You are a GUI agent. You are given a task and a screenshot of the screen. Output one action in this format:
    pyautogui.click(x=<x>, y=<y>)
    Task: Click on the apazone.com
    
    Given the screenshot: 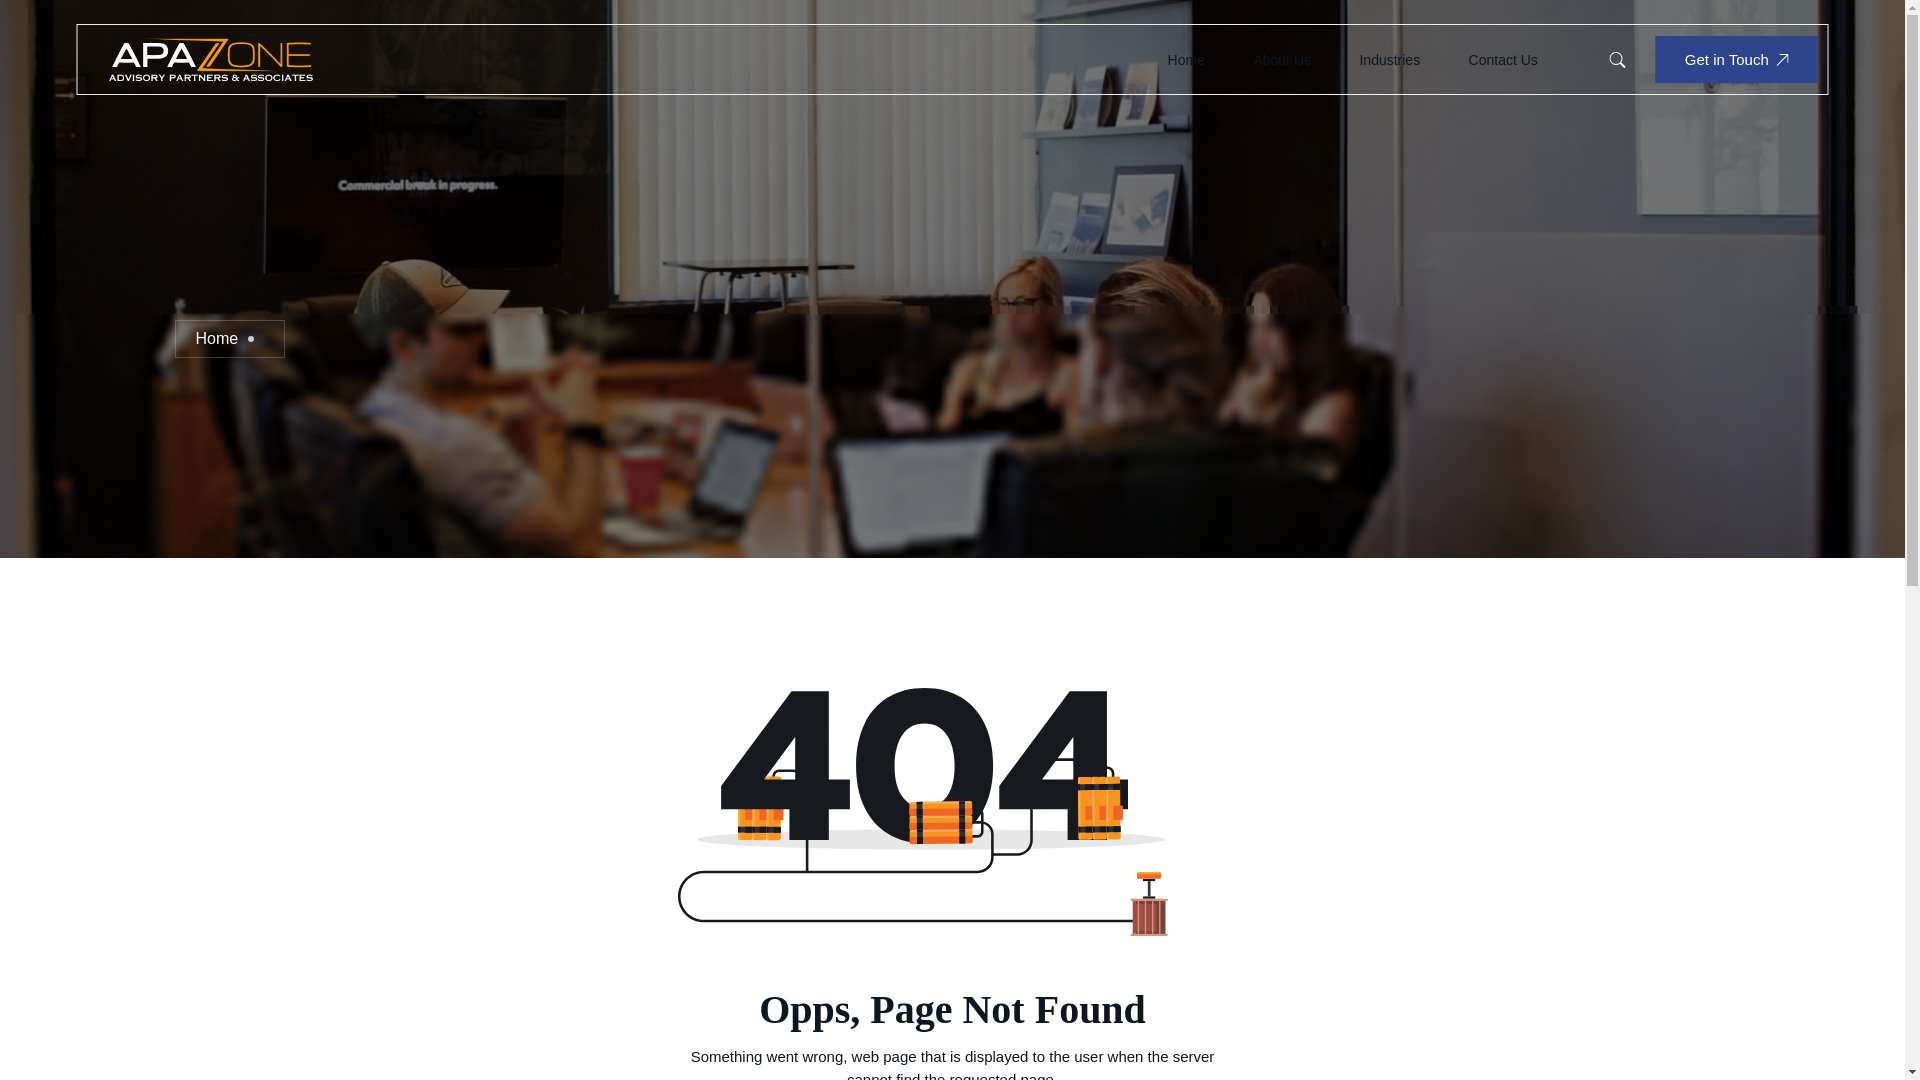 What is the action you would take?
    pyautogui.click(x=210, y=58)
    